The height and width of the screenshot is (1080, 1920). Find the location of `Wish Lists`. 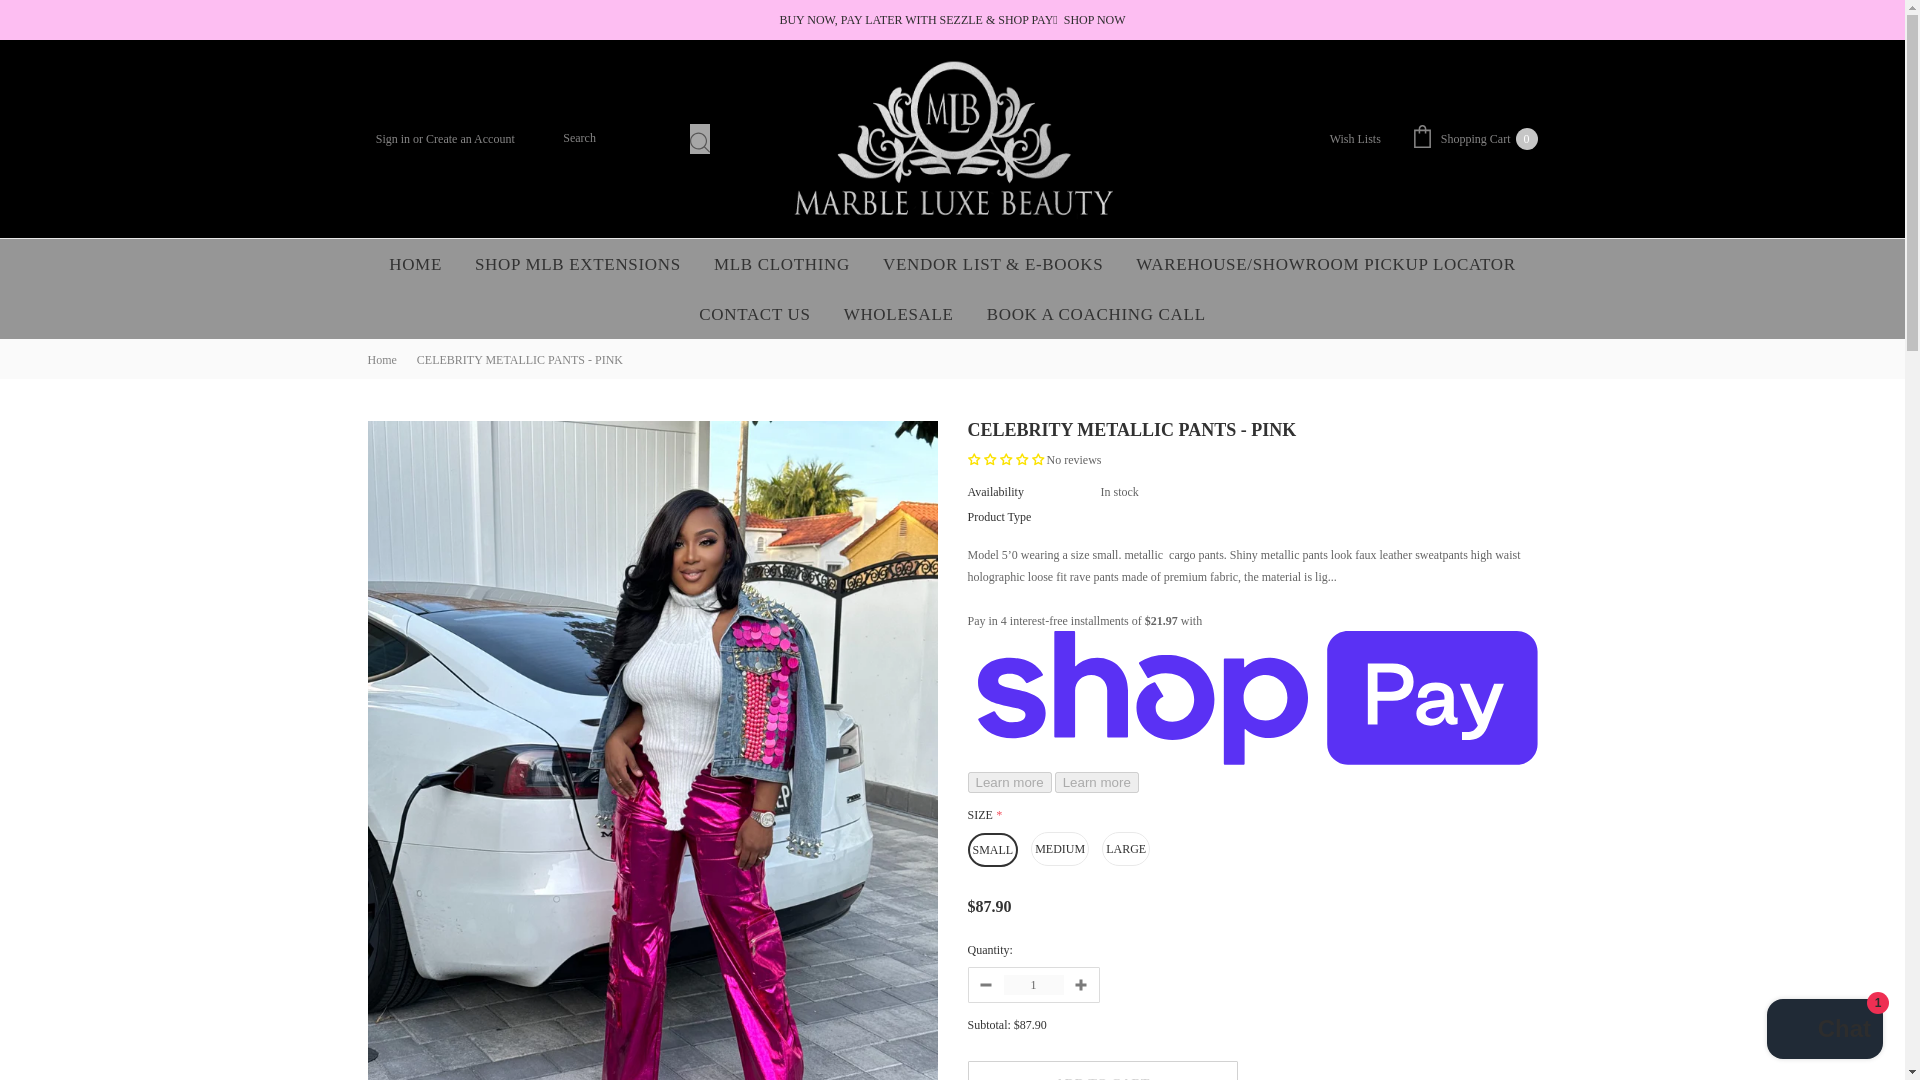

Wish Lists is located at coordinates (1355, 138).